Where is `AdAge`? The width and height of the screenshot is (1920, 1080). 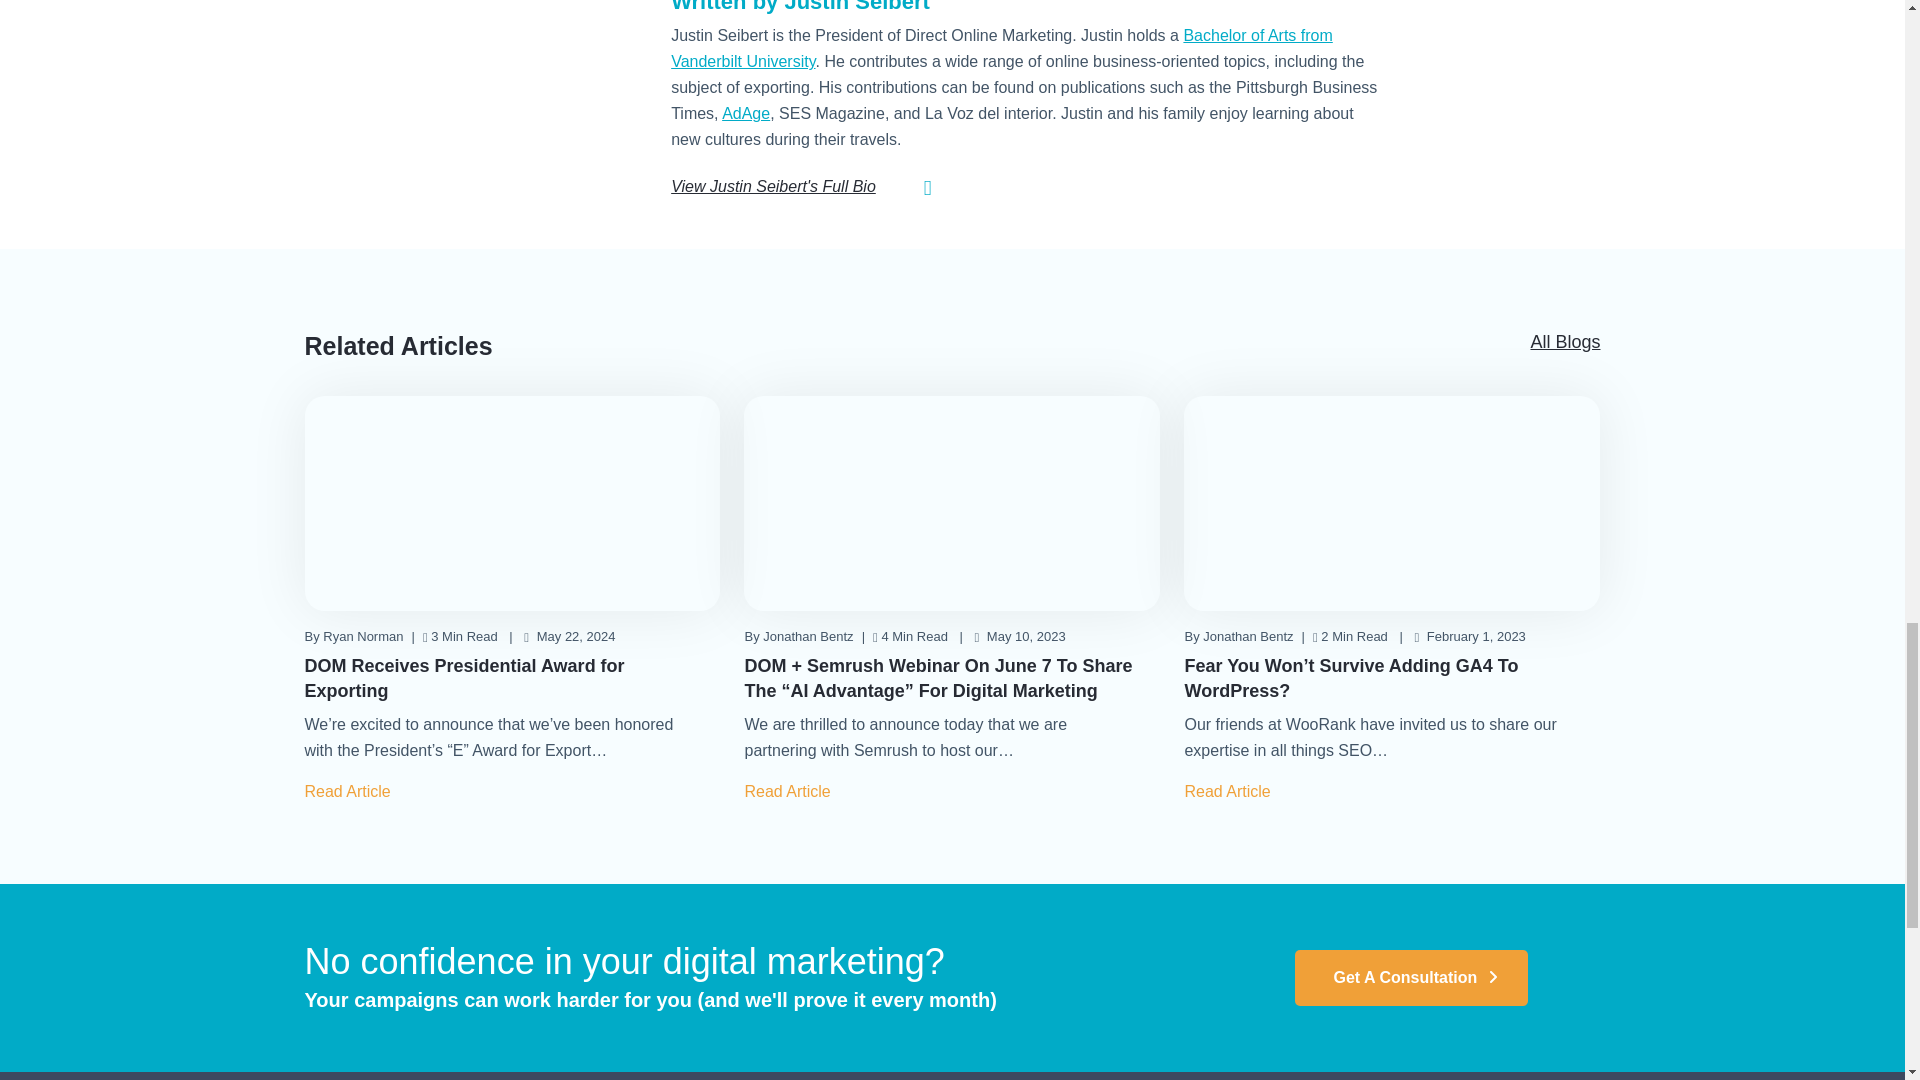
AdAge is located at coordinates (745, 113).